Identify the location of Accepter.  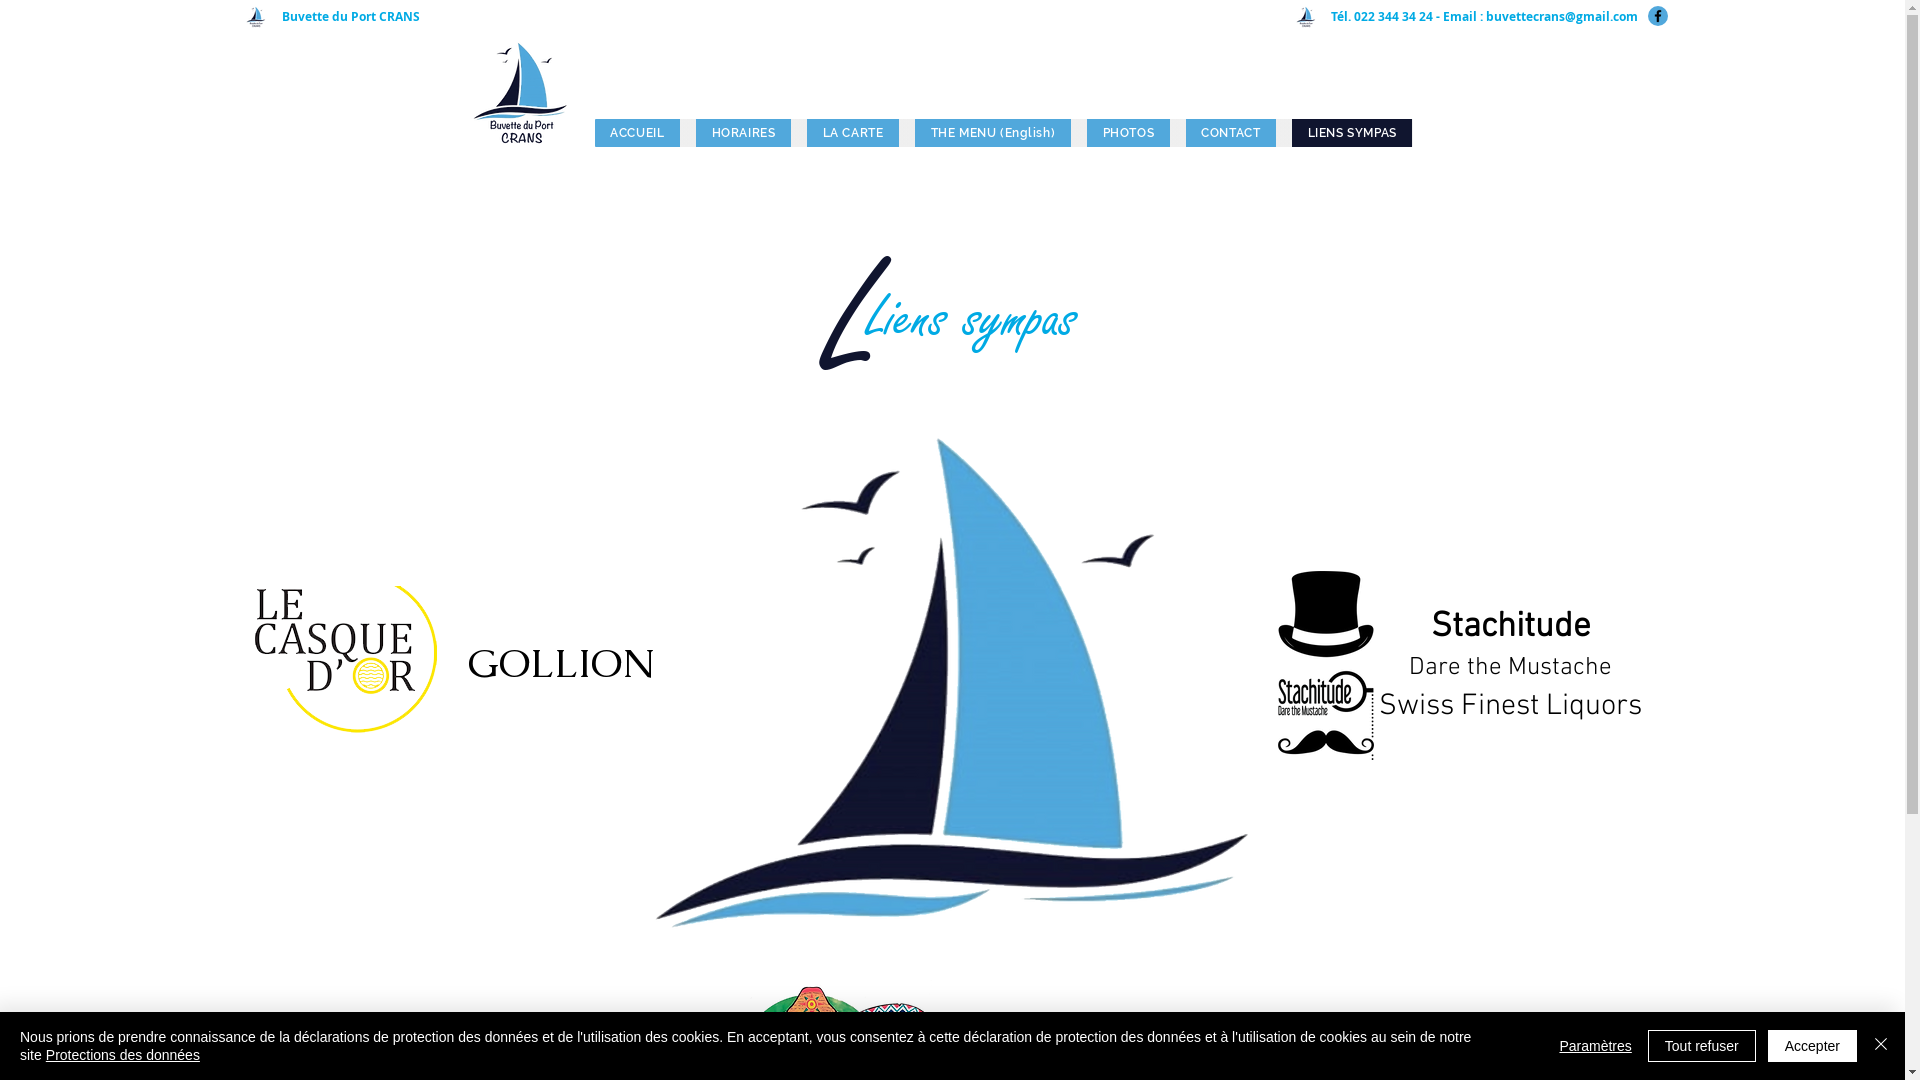
(1812, 1046).